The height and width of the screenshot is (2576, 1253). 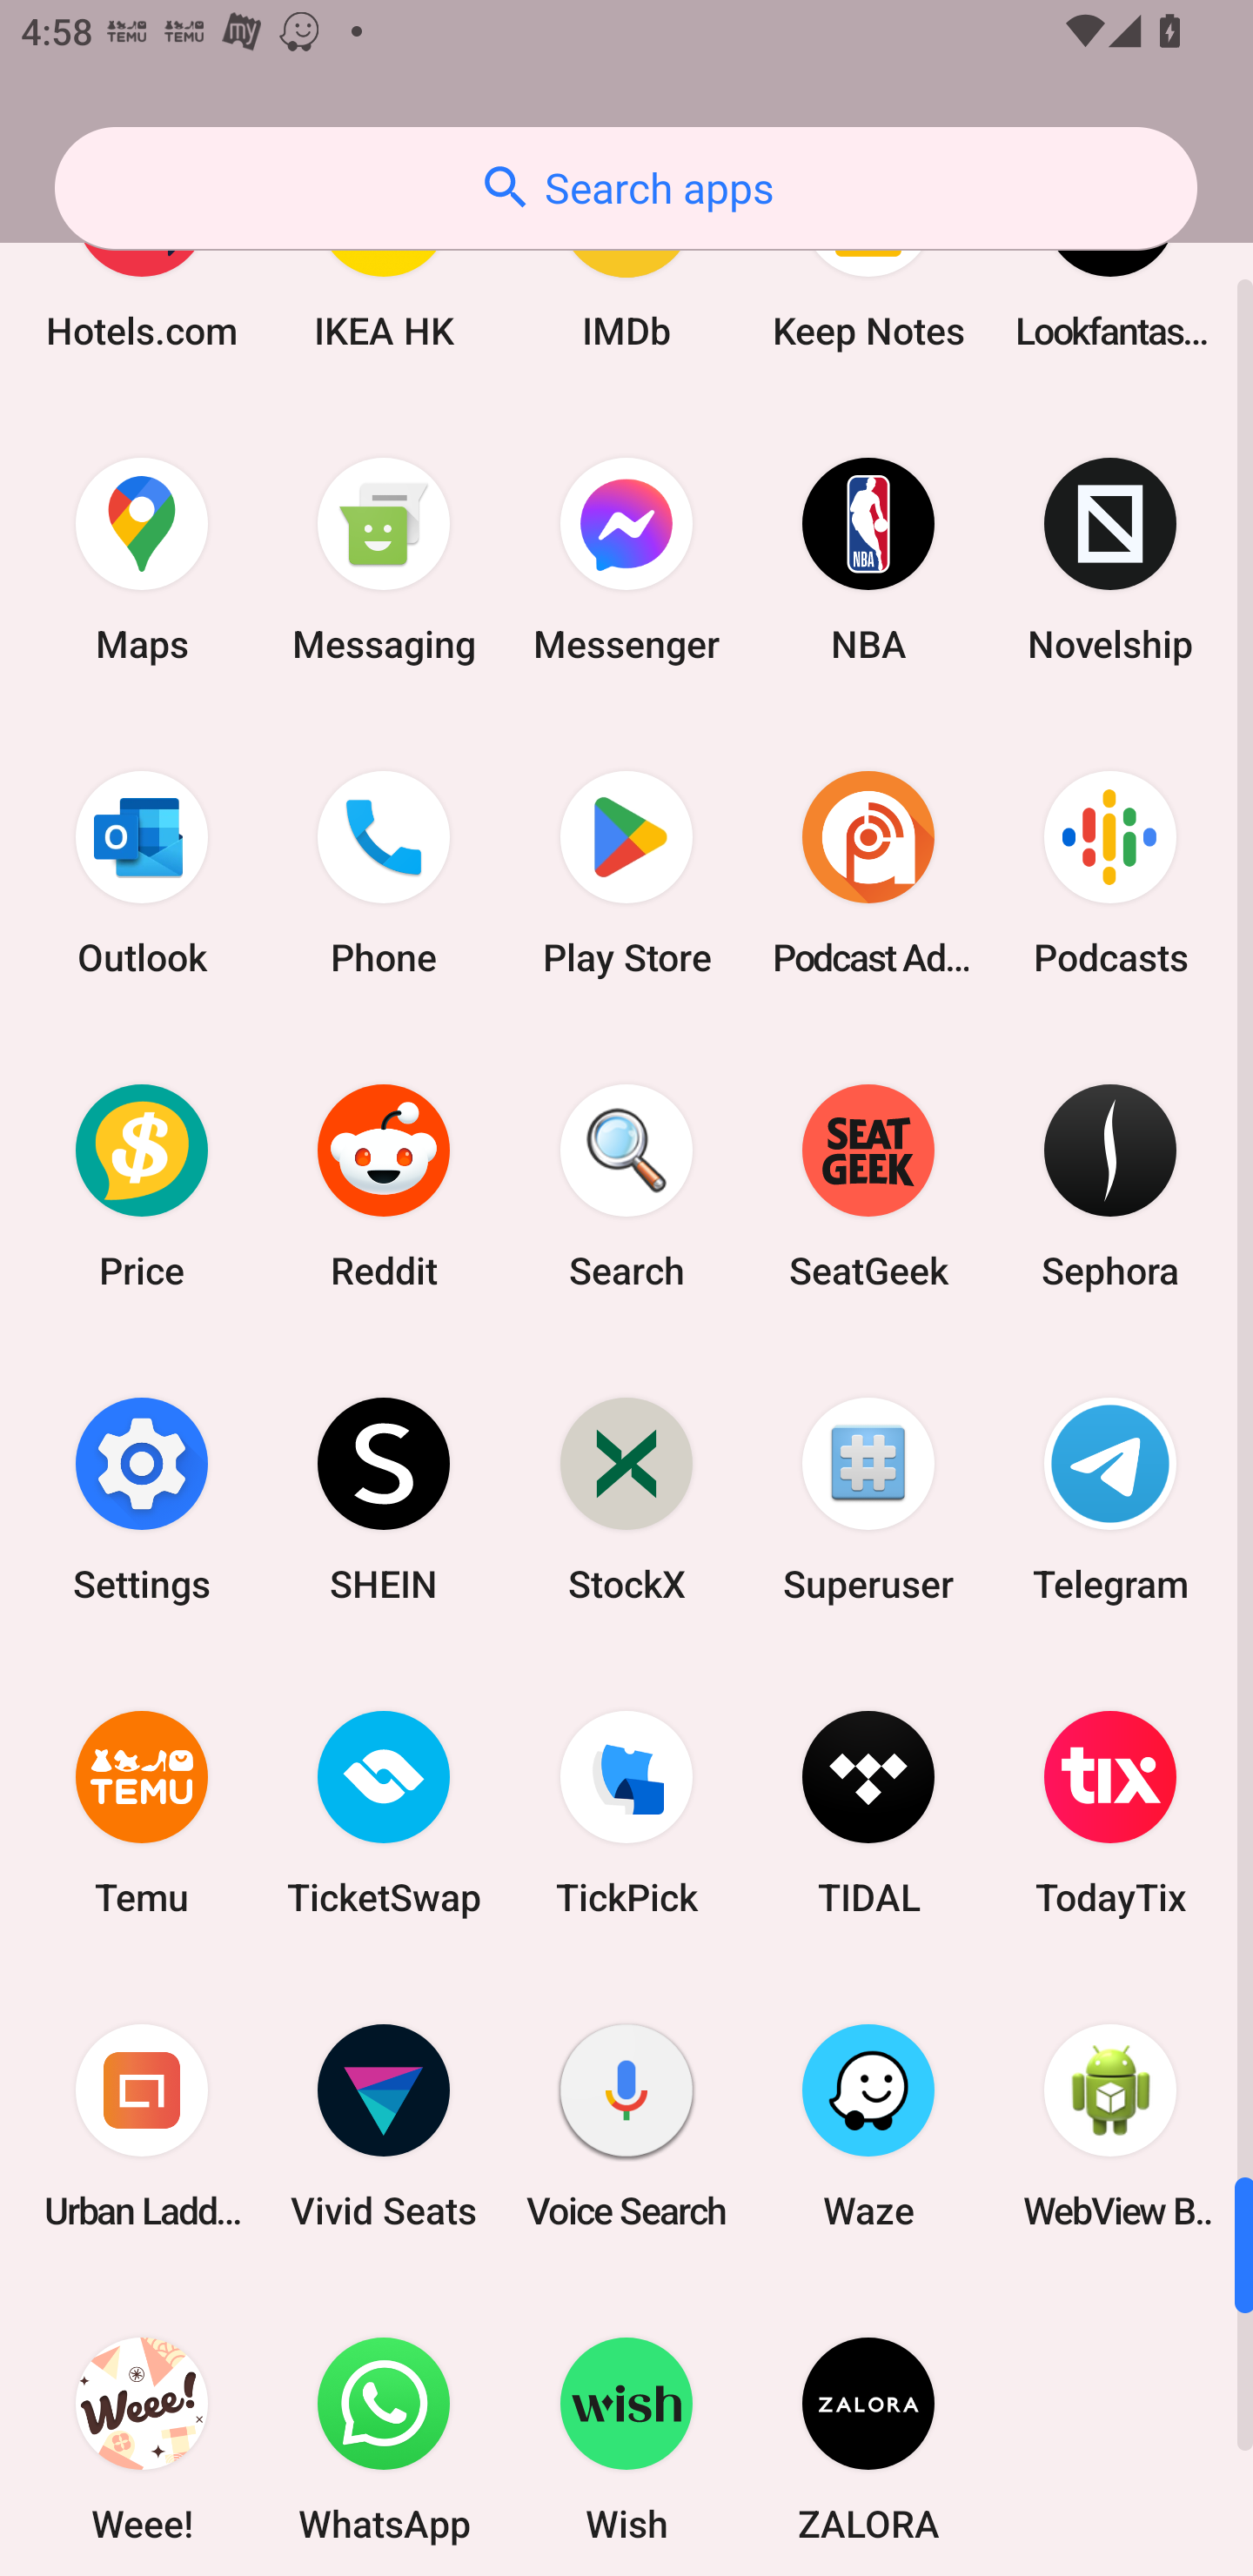 I want to click on Settings, so click(x=142, y=1499).